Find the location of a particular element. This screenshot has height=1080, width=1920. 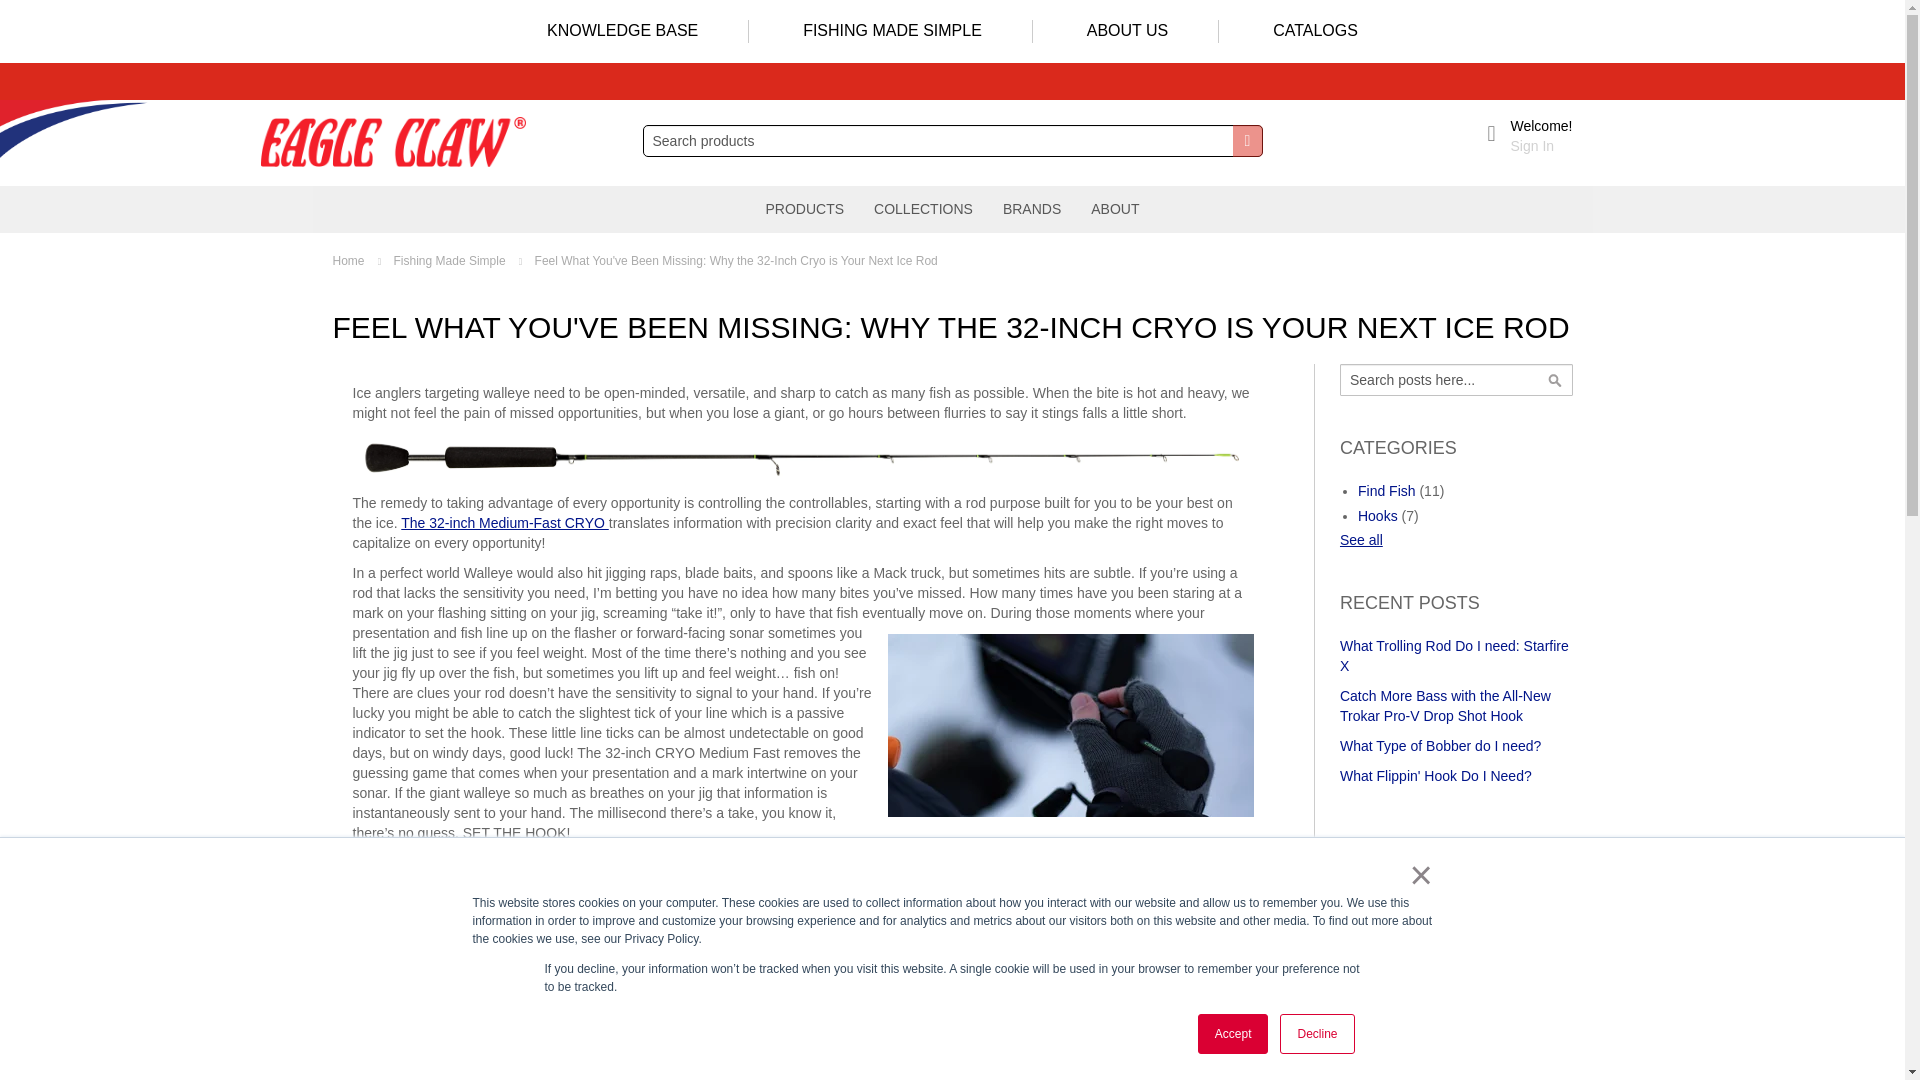

Go to Home Page is located at coordinates (360, 260).